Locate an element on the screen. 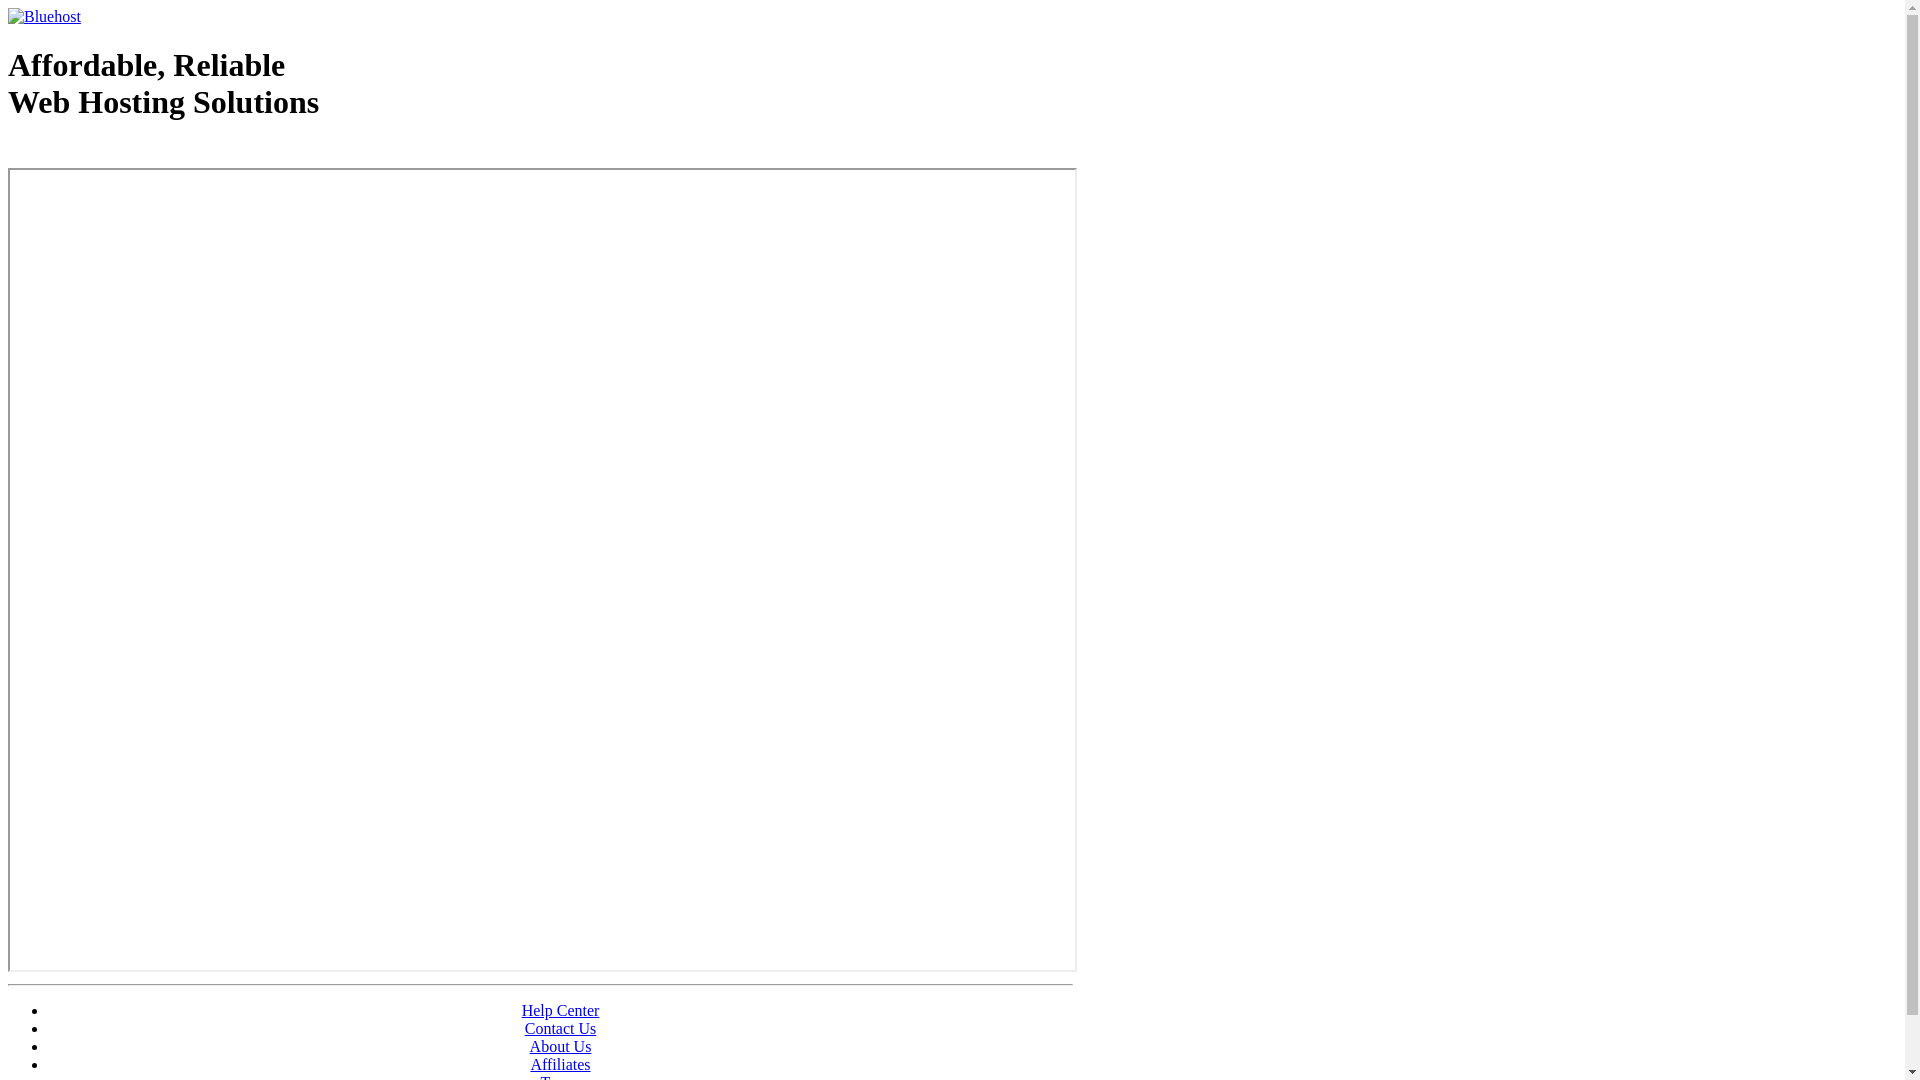  Affiliates is located at coordinates (560, 1064).